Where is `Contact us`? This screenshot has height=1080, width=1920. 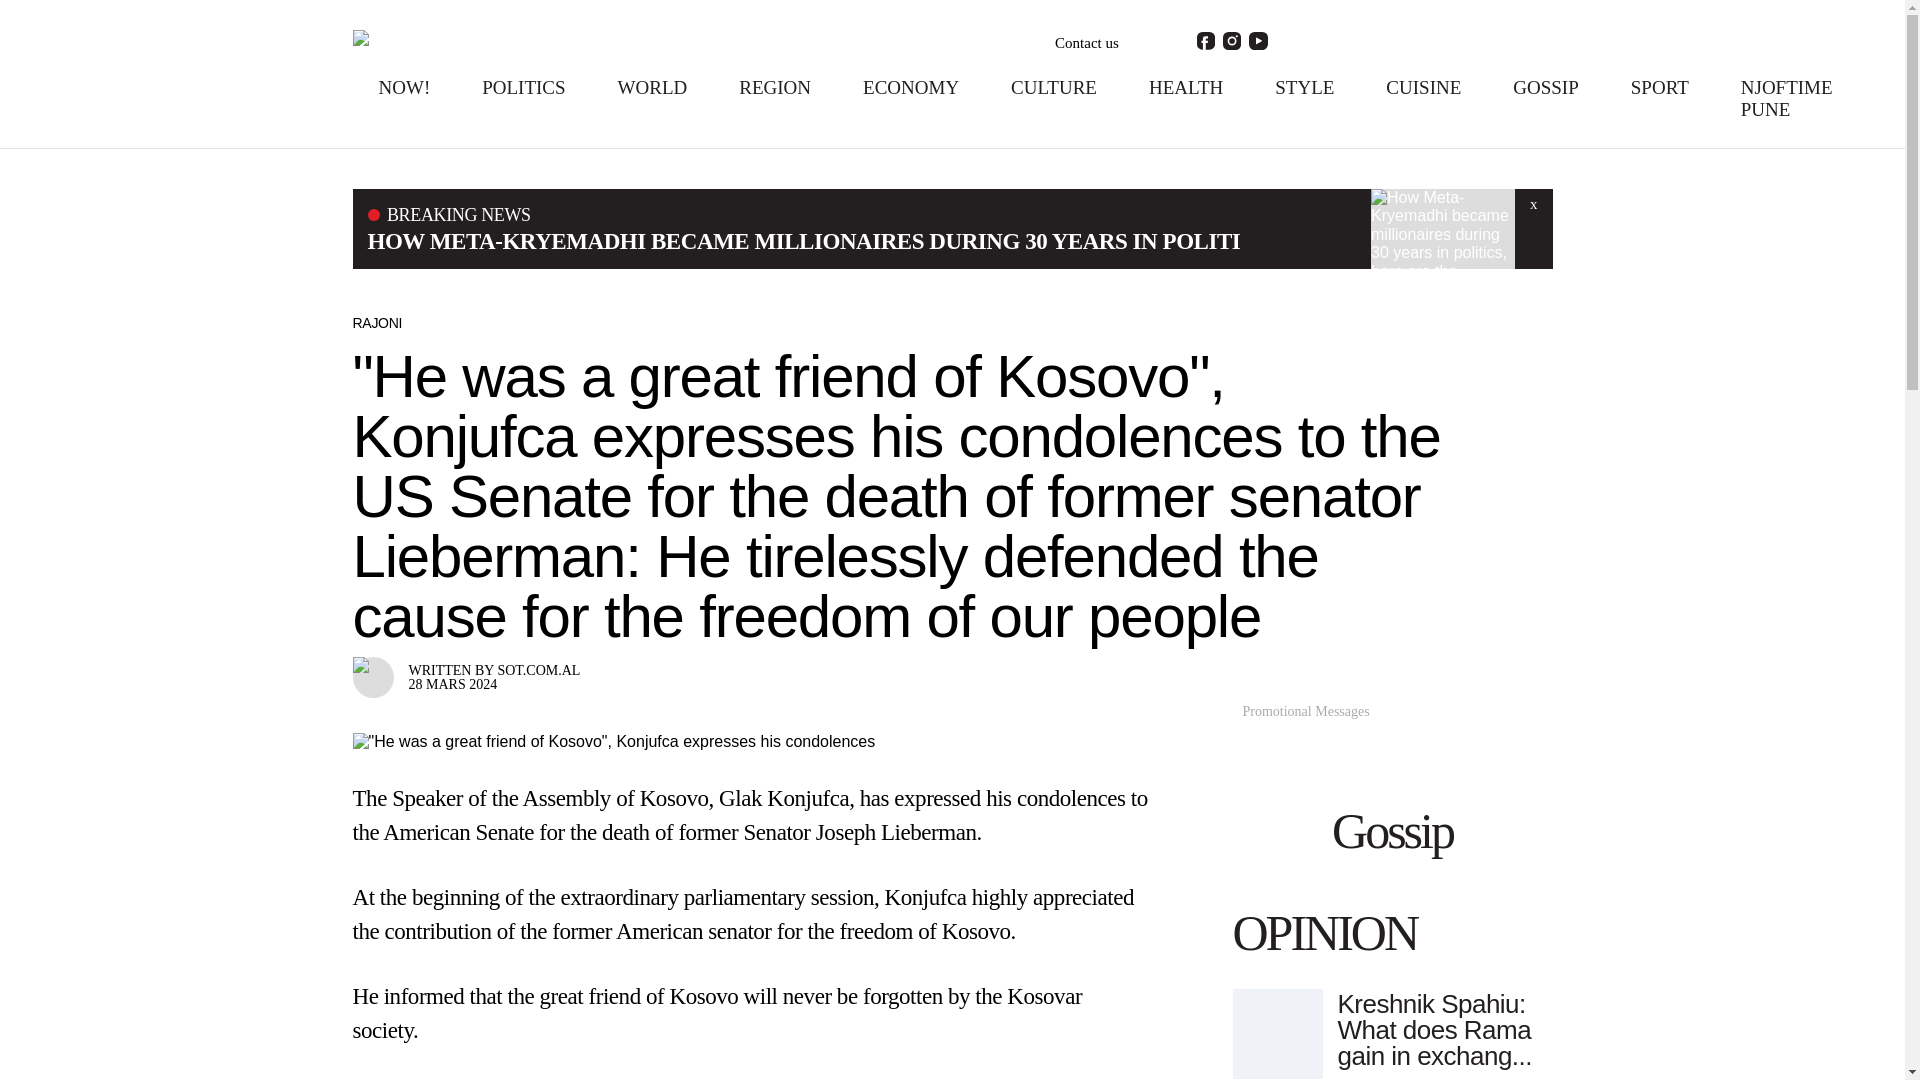 Contact us is located at coordinates (1086, 44).